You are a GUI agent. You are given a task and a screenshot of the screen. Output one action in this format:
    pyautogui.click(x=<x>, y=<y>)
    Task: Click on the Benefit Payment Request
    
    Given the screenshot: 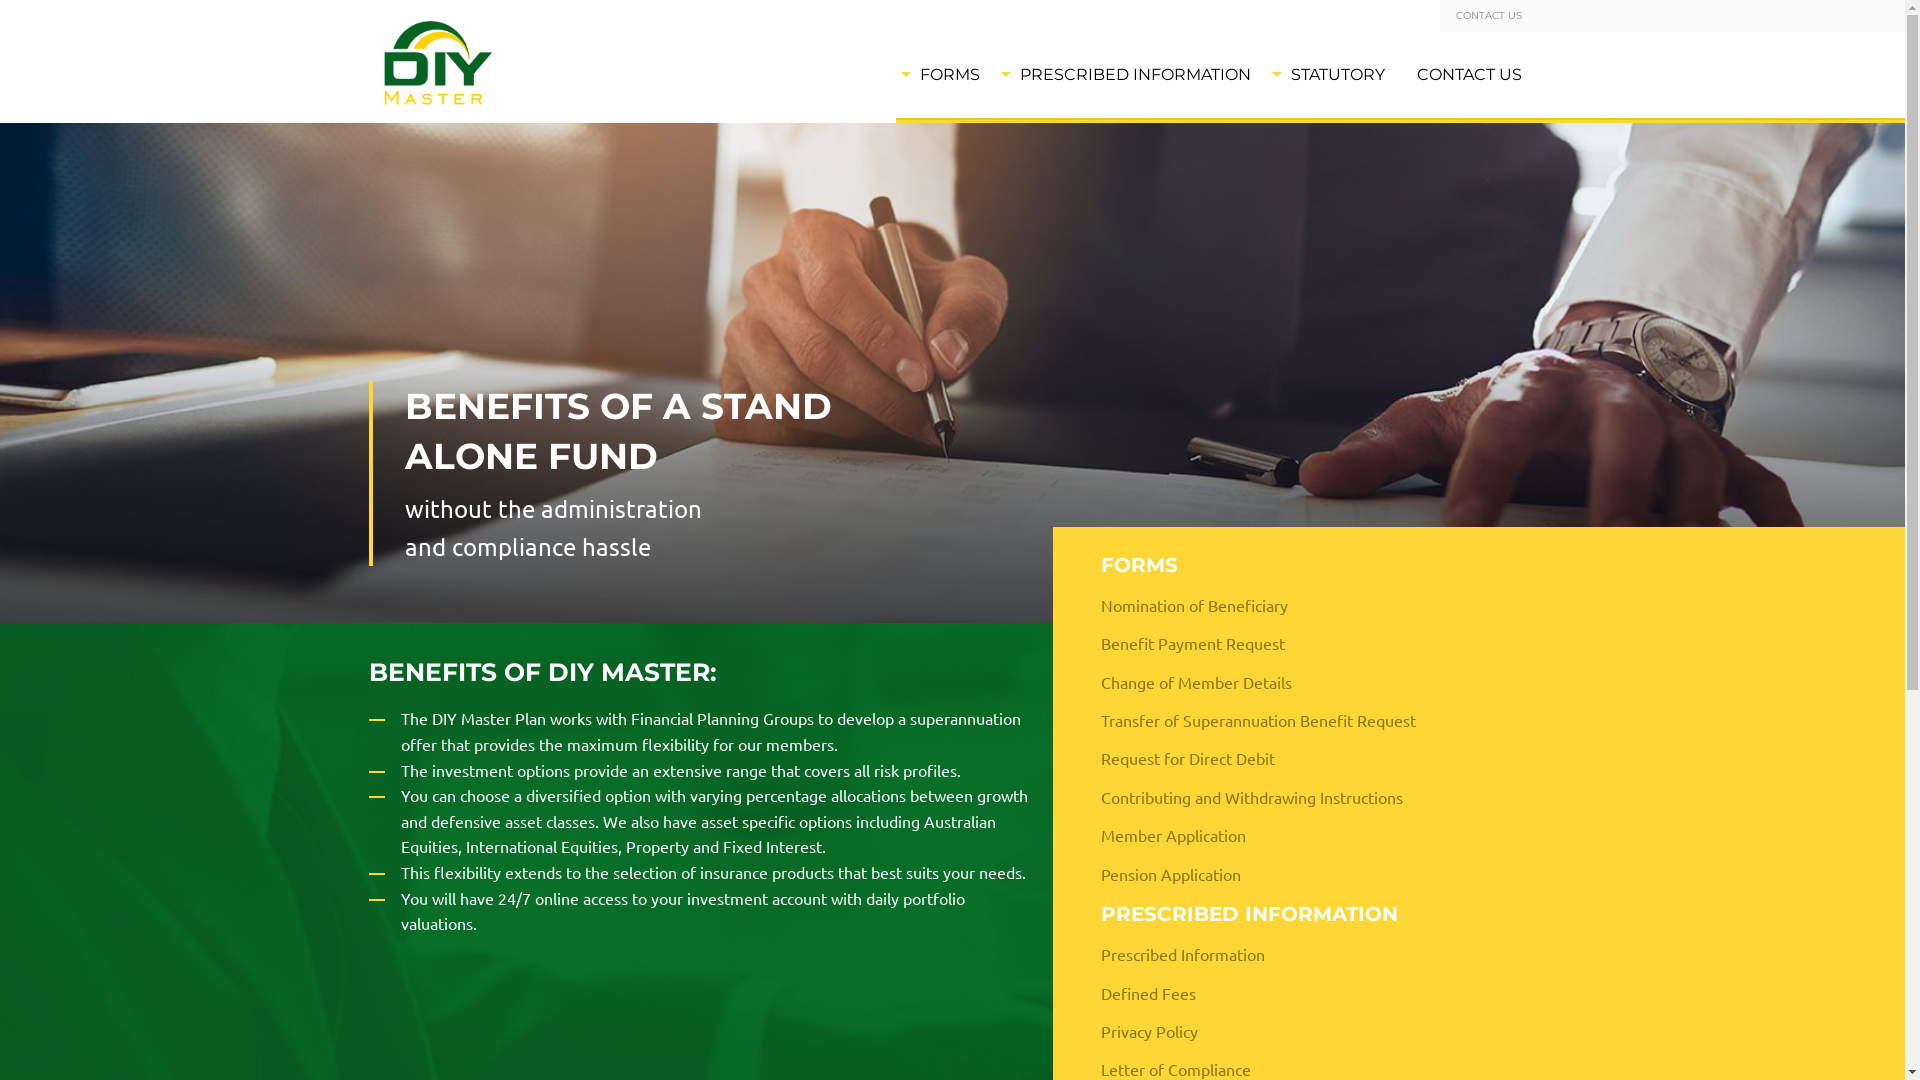 What is the action you would take?
    pyautogui.click(x=1302, y=642)
    